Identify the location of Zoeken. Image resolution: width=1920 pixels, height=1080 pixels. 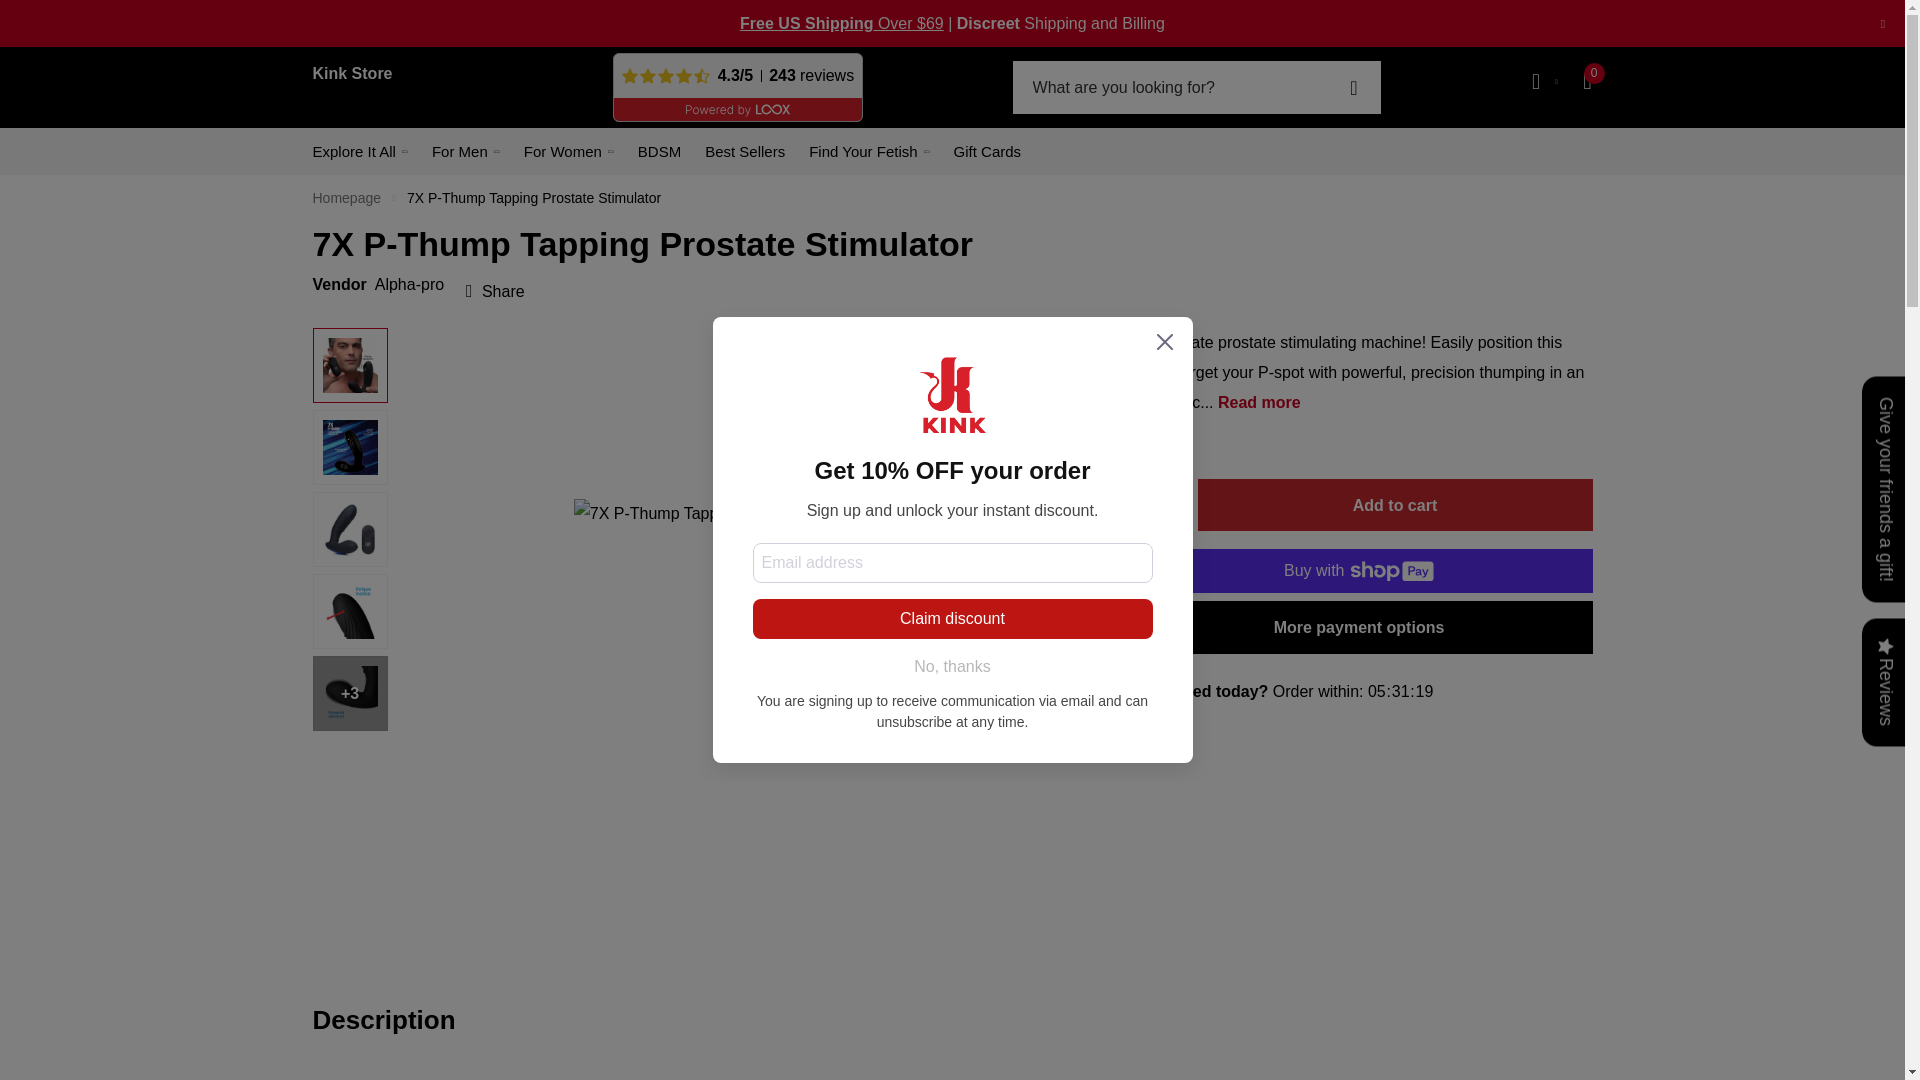
(1353, 87).